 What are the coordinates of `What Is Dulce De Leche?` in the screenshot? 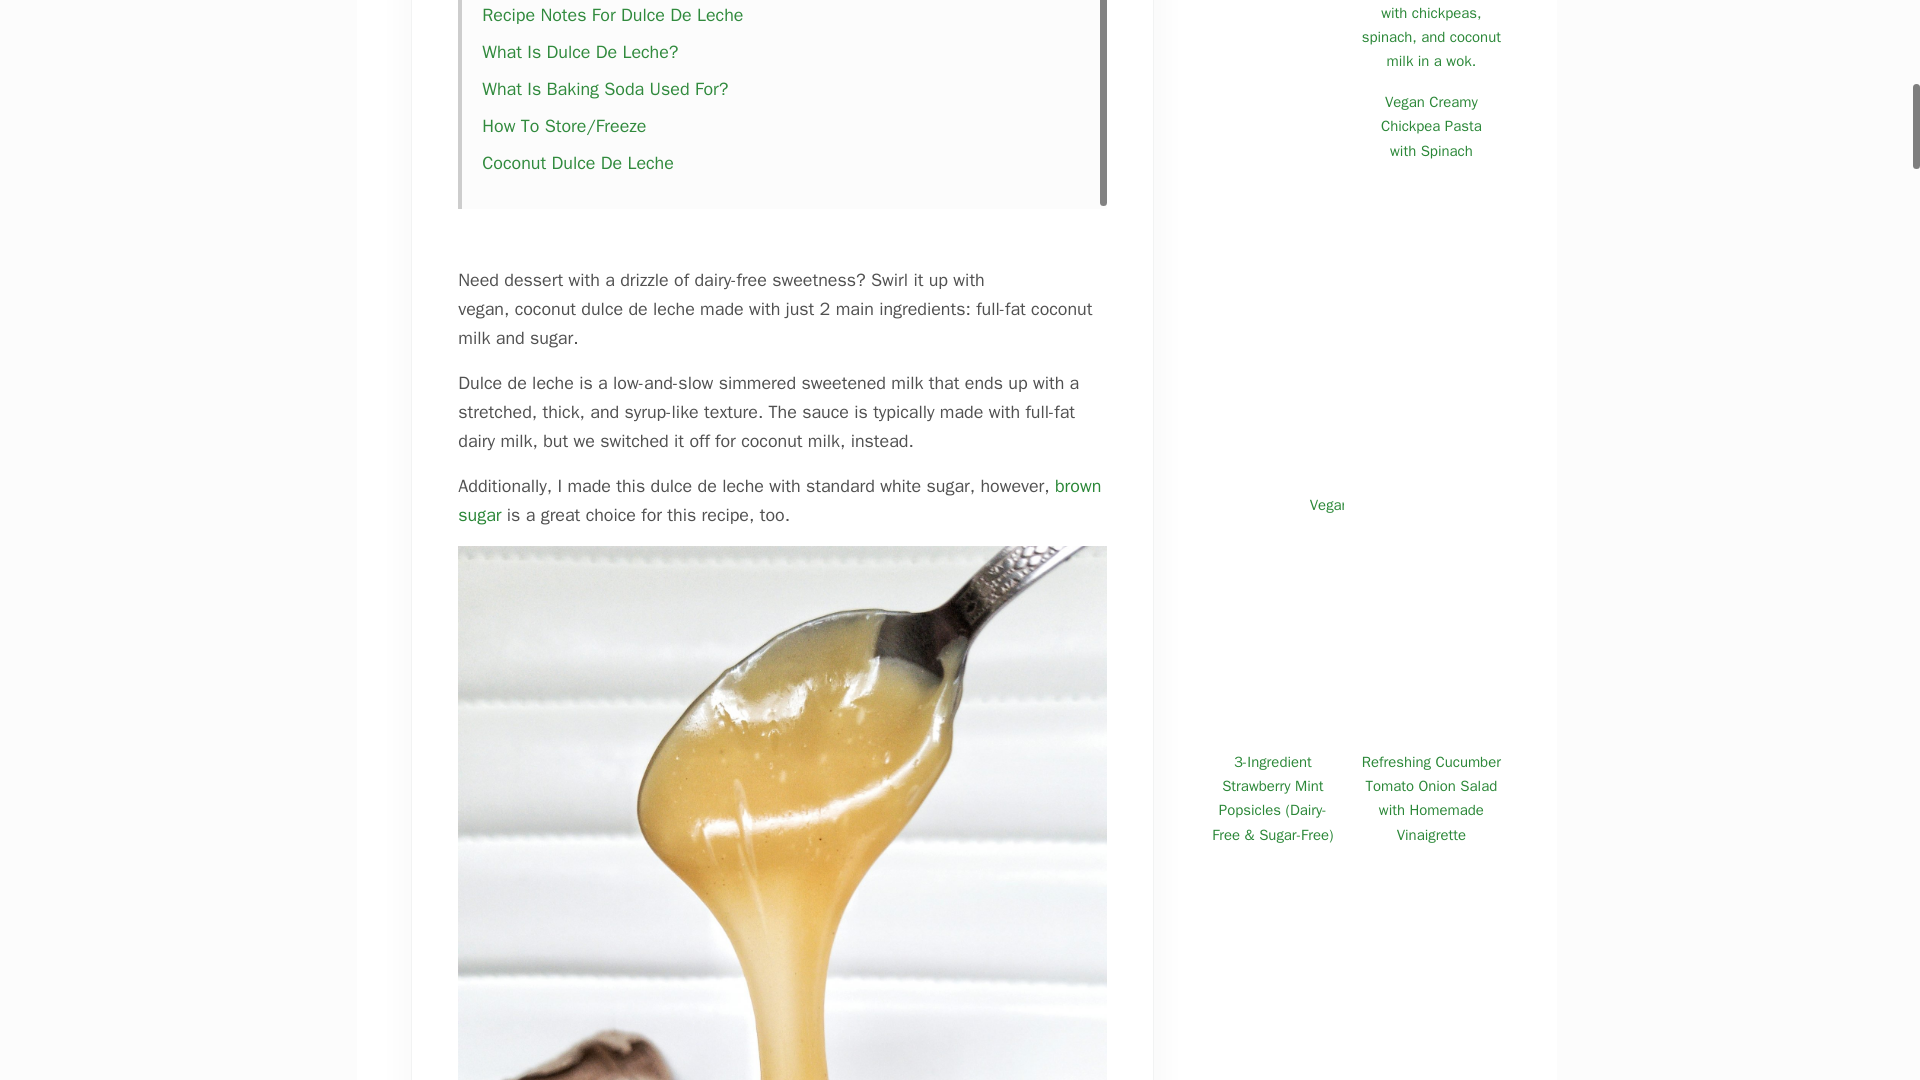 It's located at (579, 52).